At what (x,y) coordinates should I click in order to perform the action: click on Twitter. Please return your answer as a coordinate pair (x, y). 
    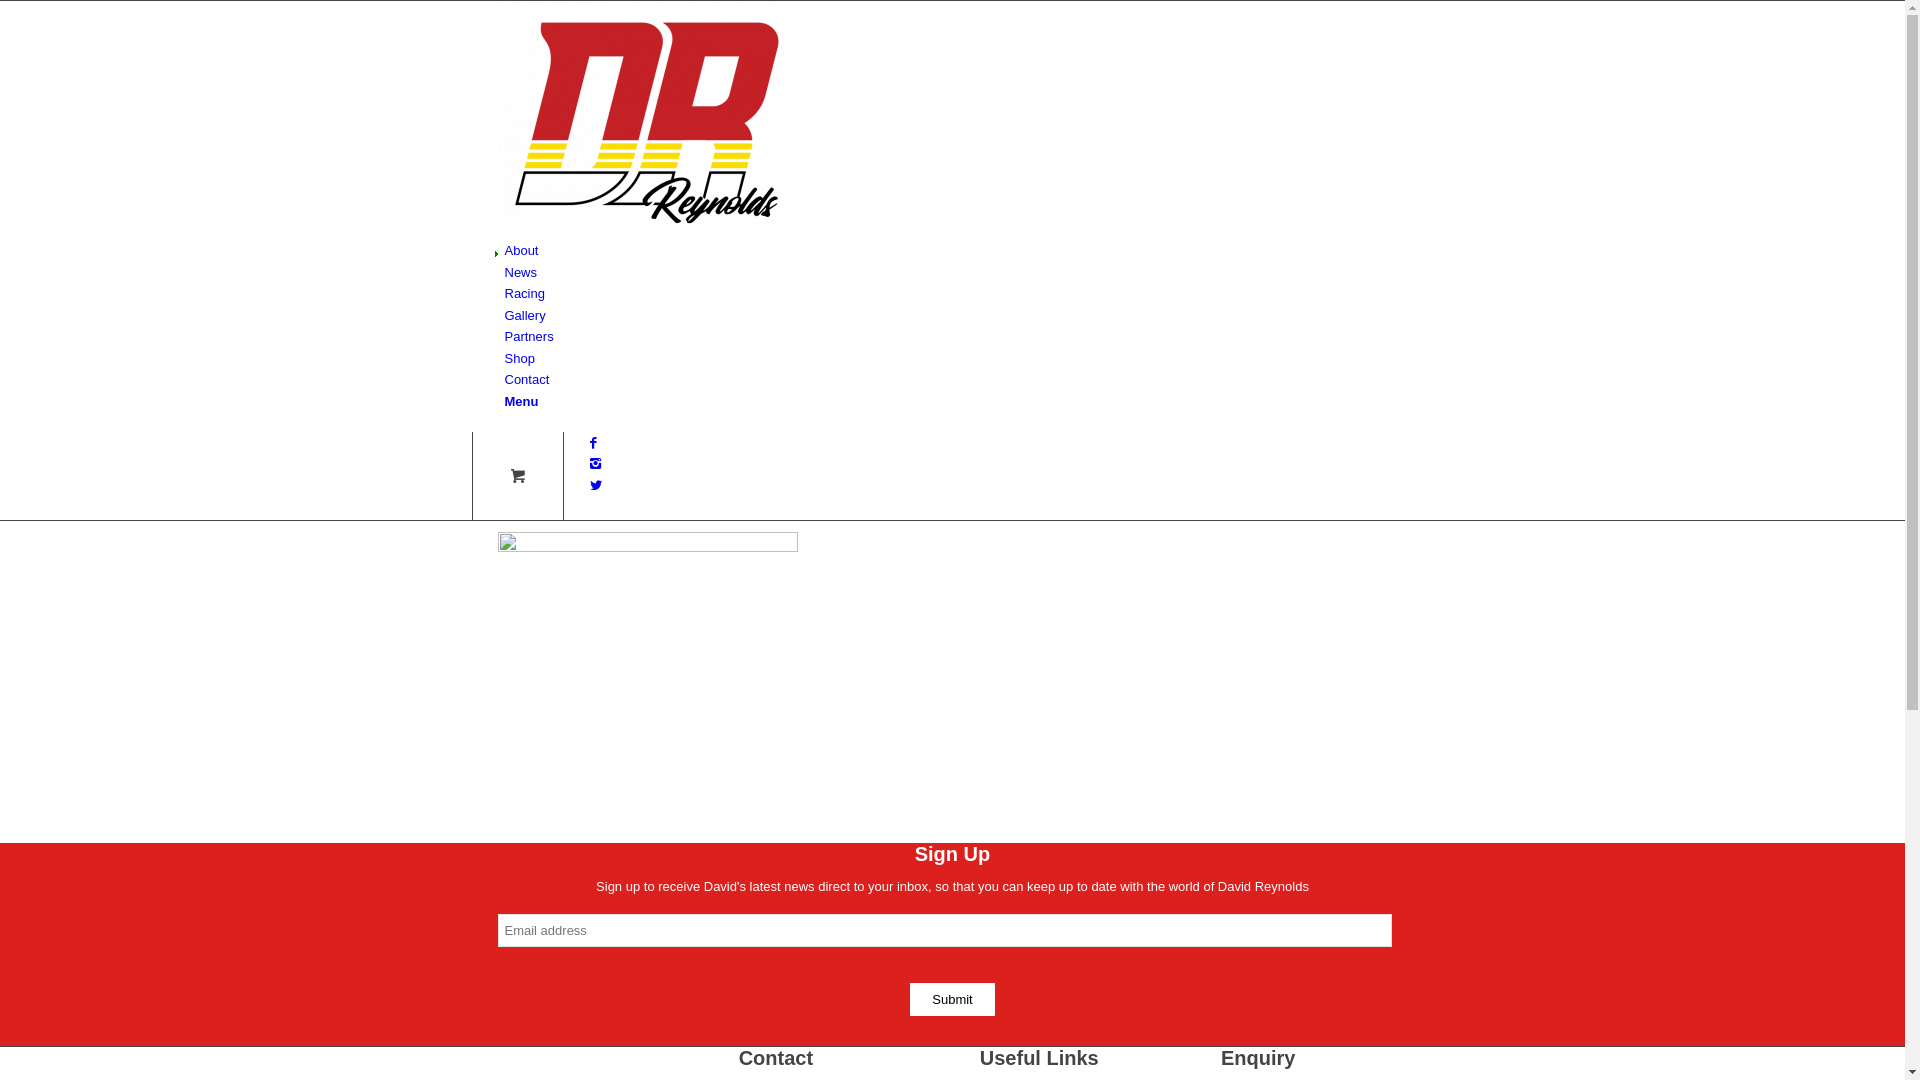
    Looking at the image, I should click on (596, 486).